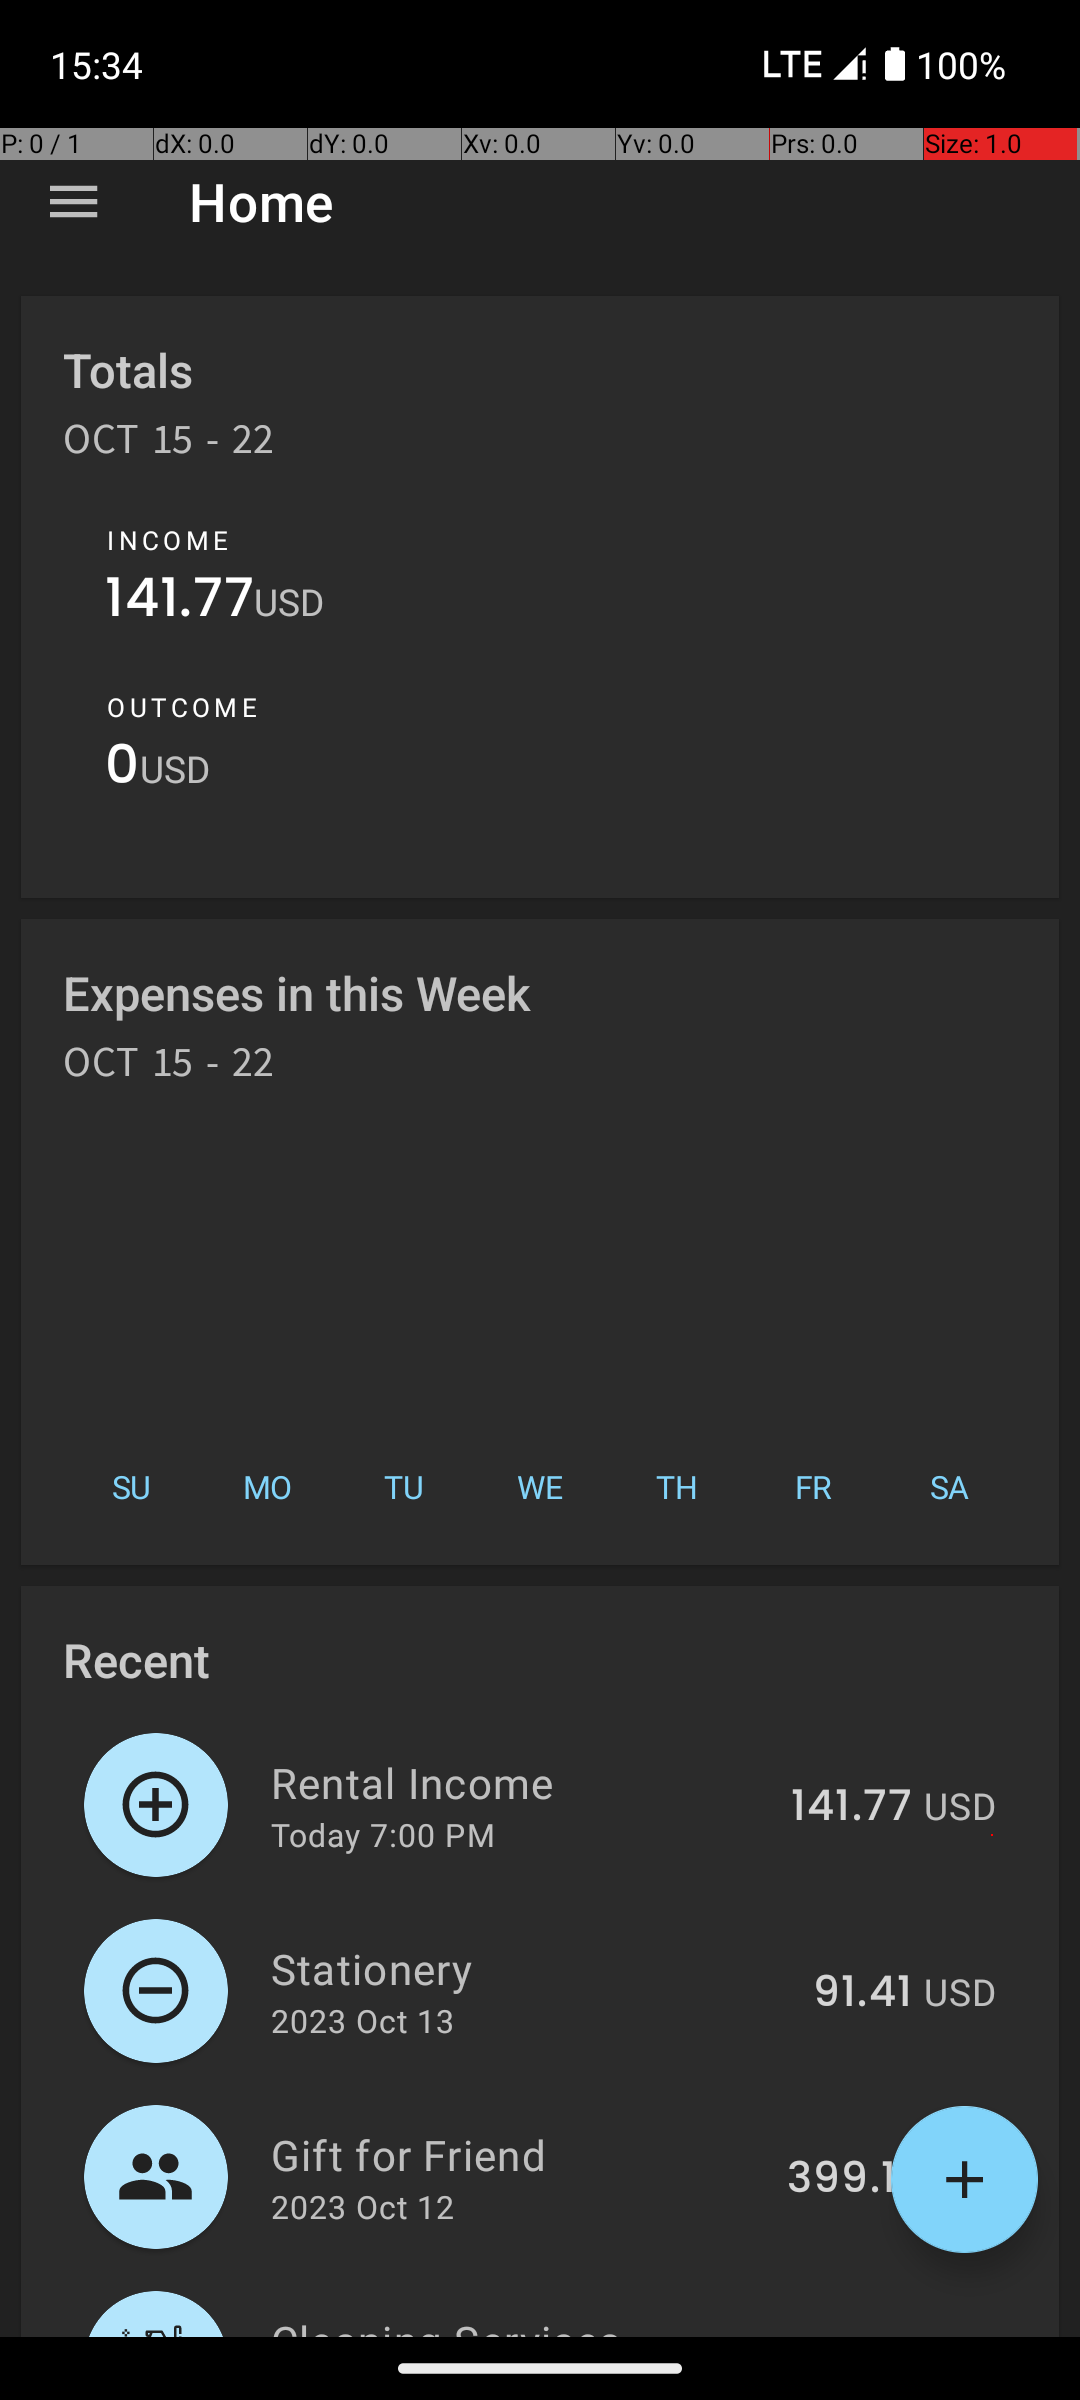 This screenshot has height=2400, width=1080. Describe the element at coordinates (850, 2179) in the screenshot. I see `399.11` at that location.